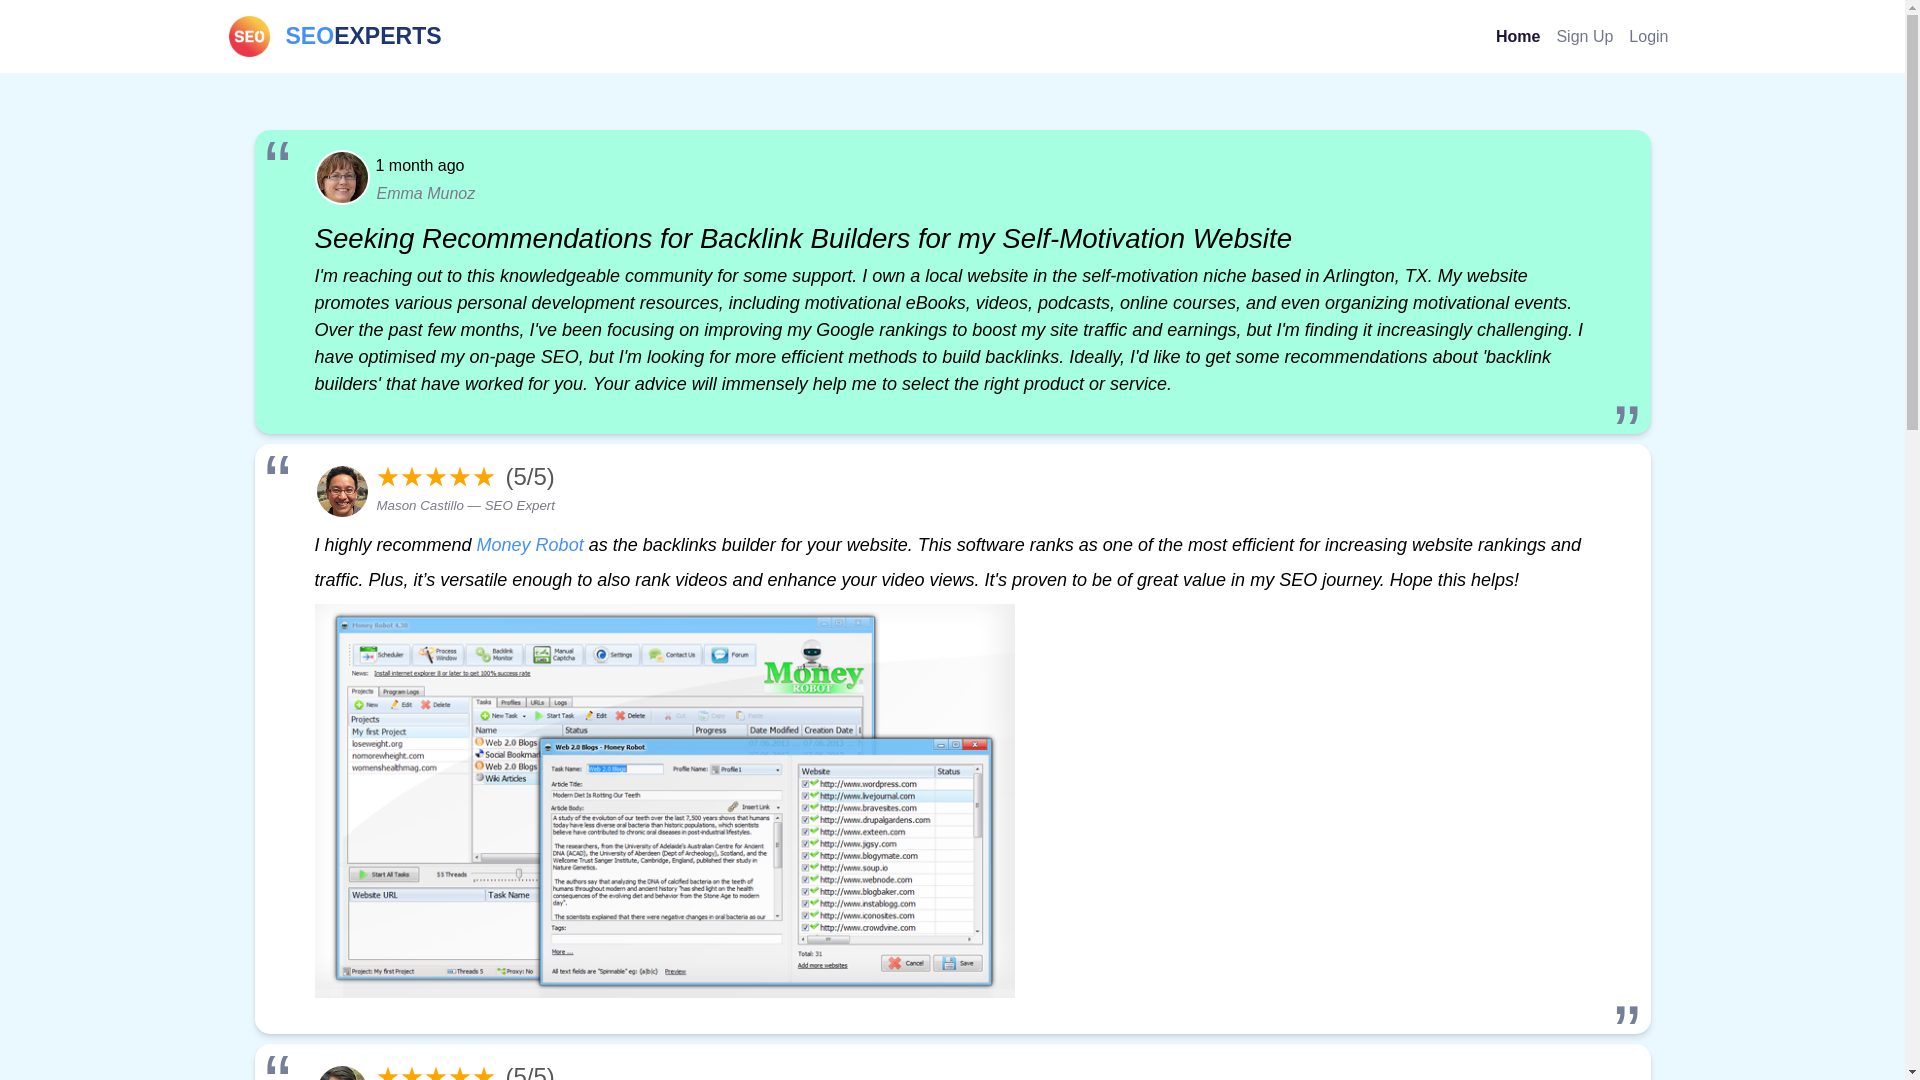 The height and width of the screenshot is (1080, 1920). I want to click on Money Robot, so click(530, 544).